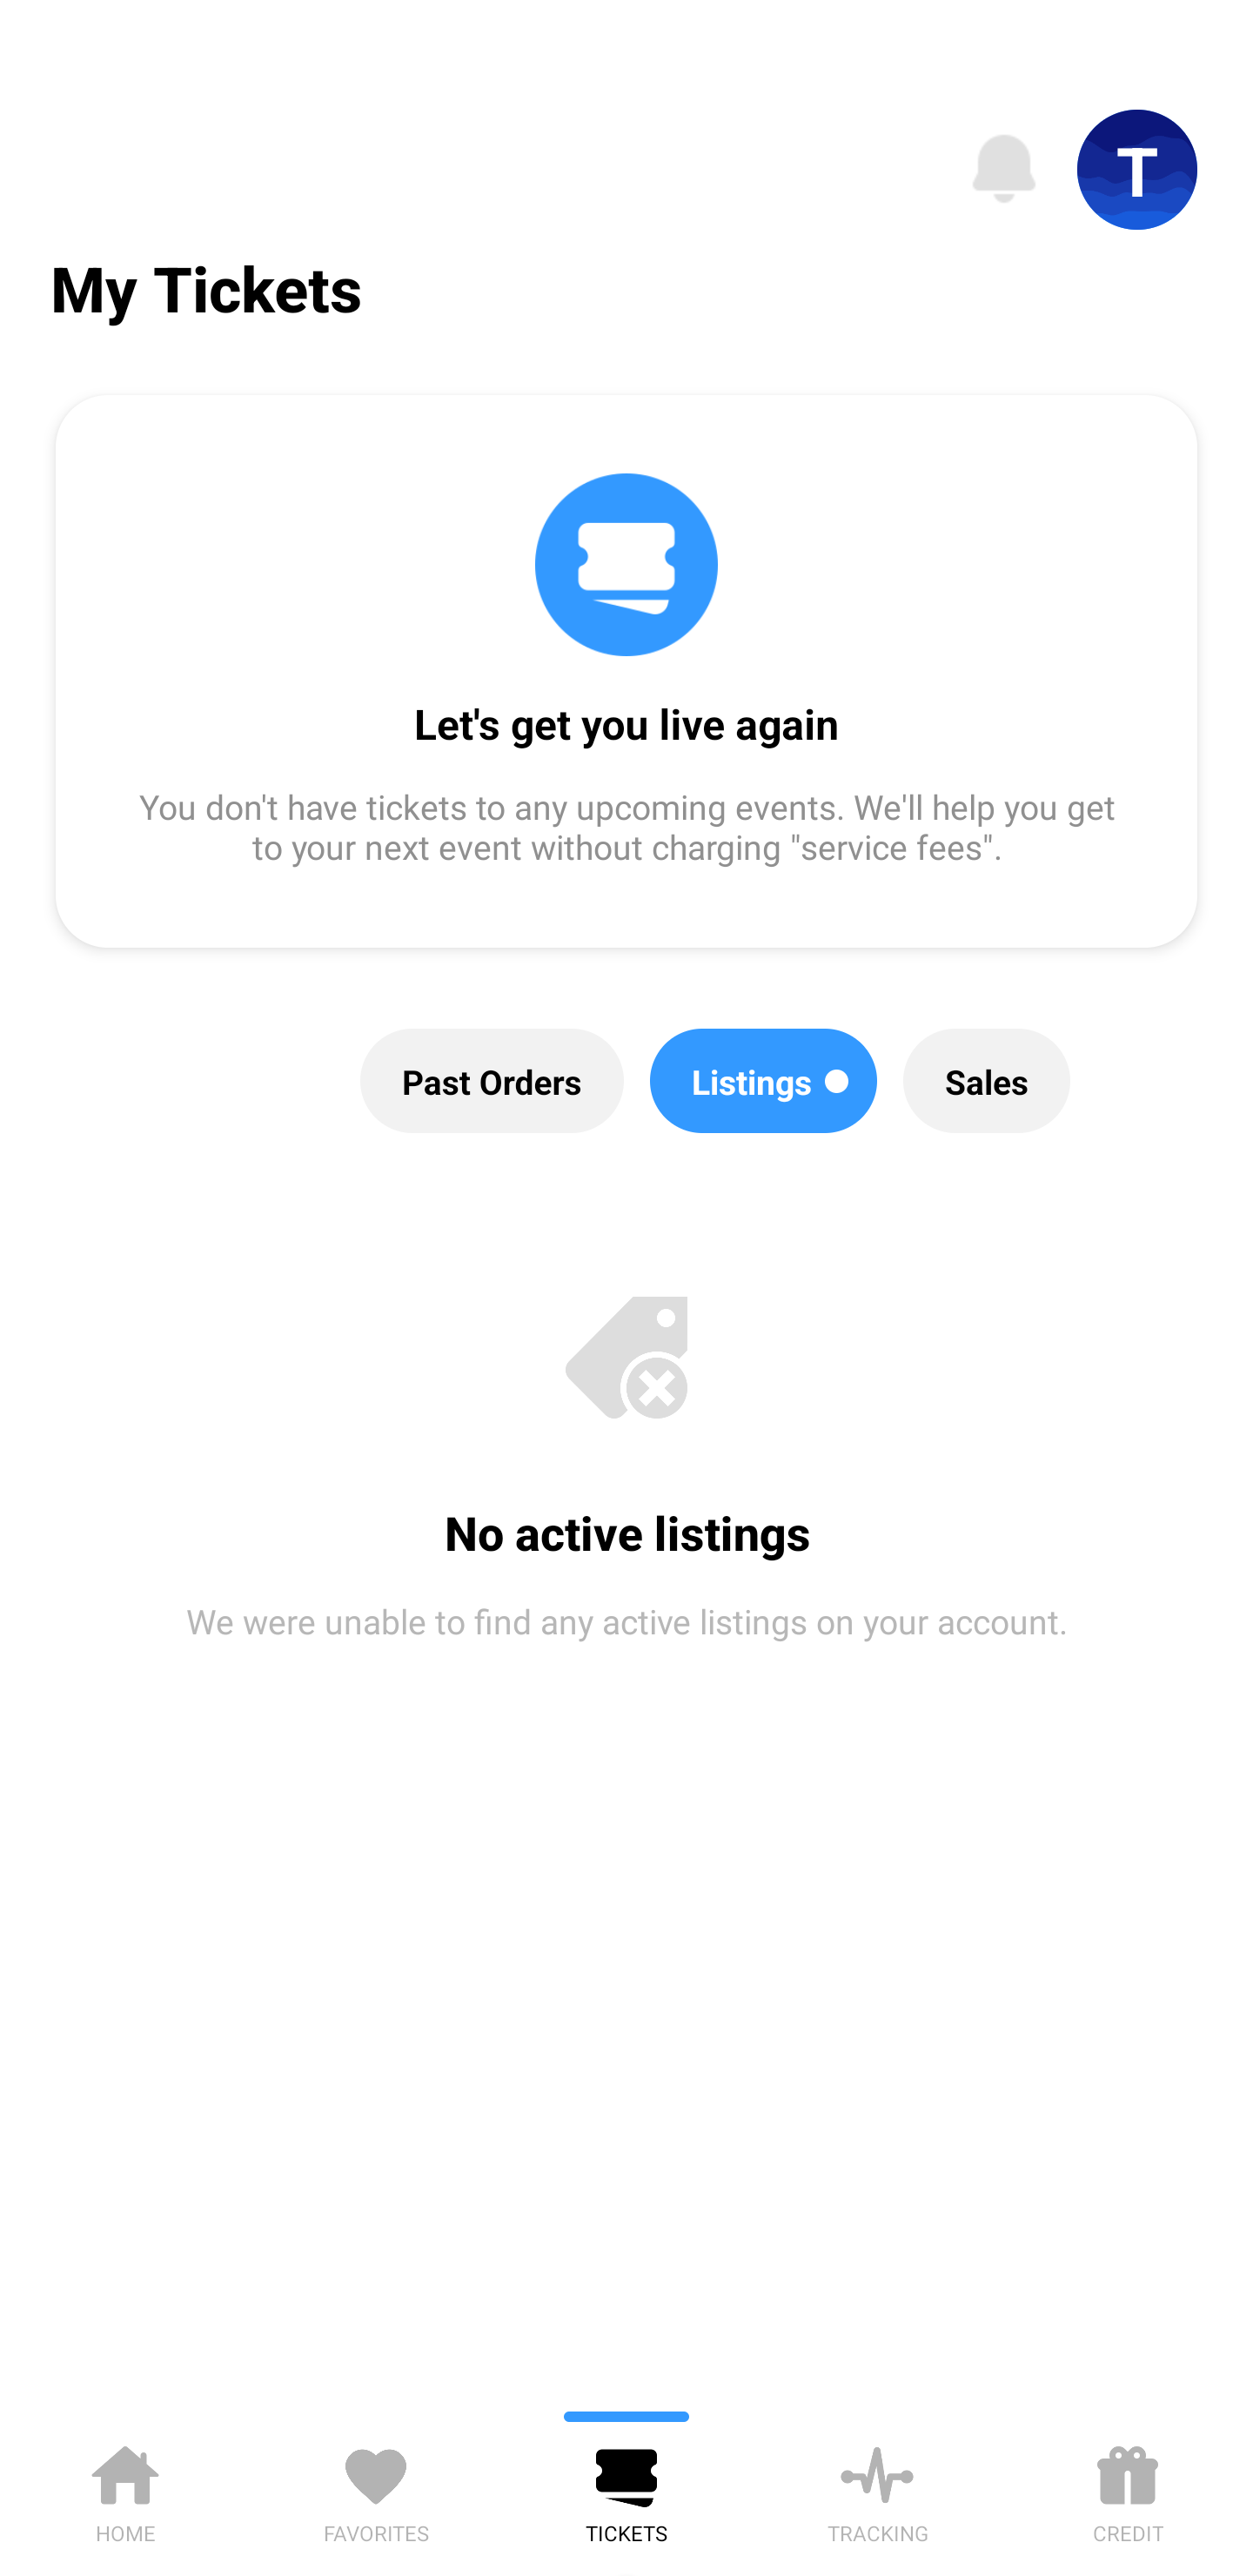  Describe the element at coordinates (987, 1081) in the screenshot. I see `Sales` at that location.